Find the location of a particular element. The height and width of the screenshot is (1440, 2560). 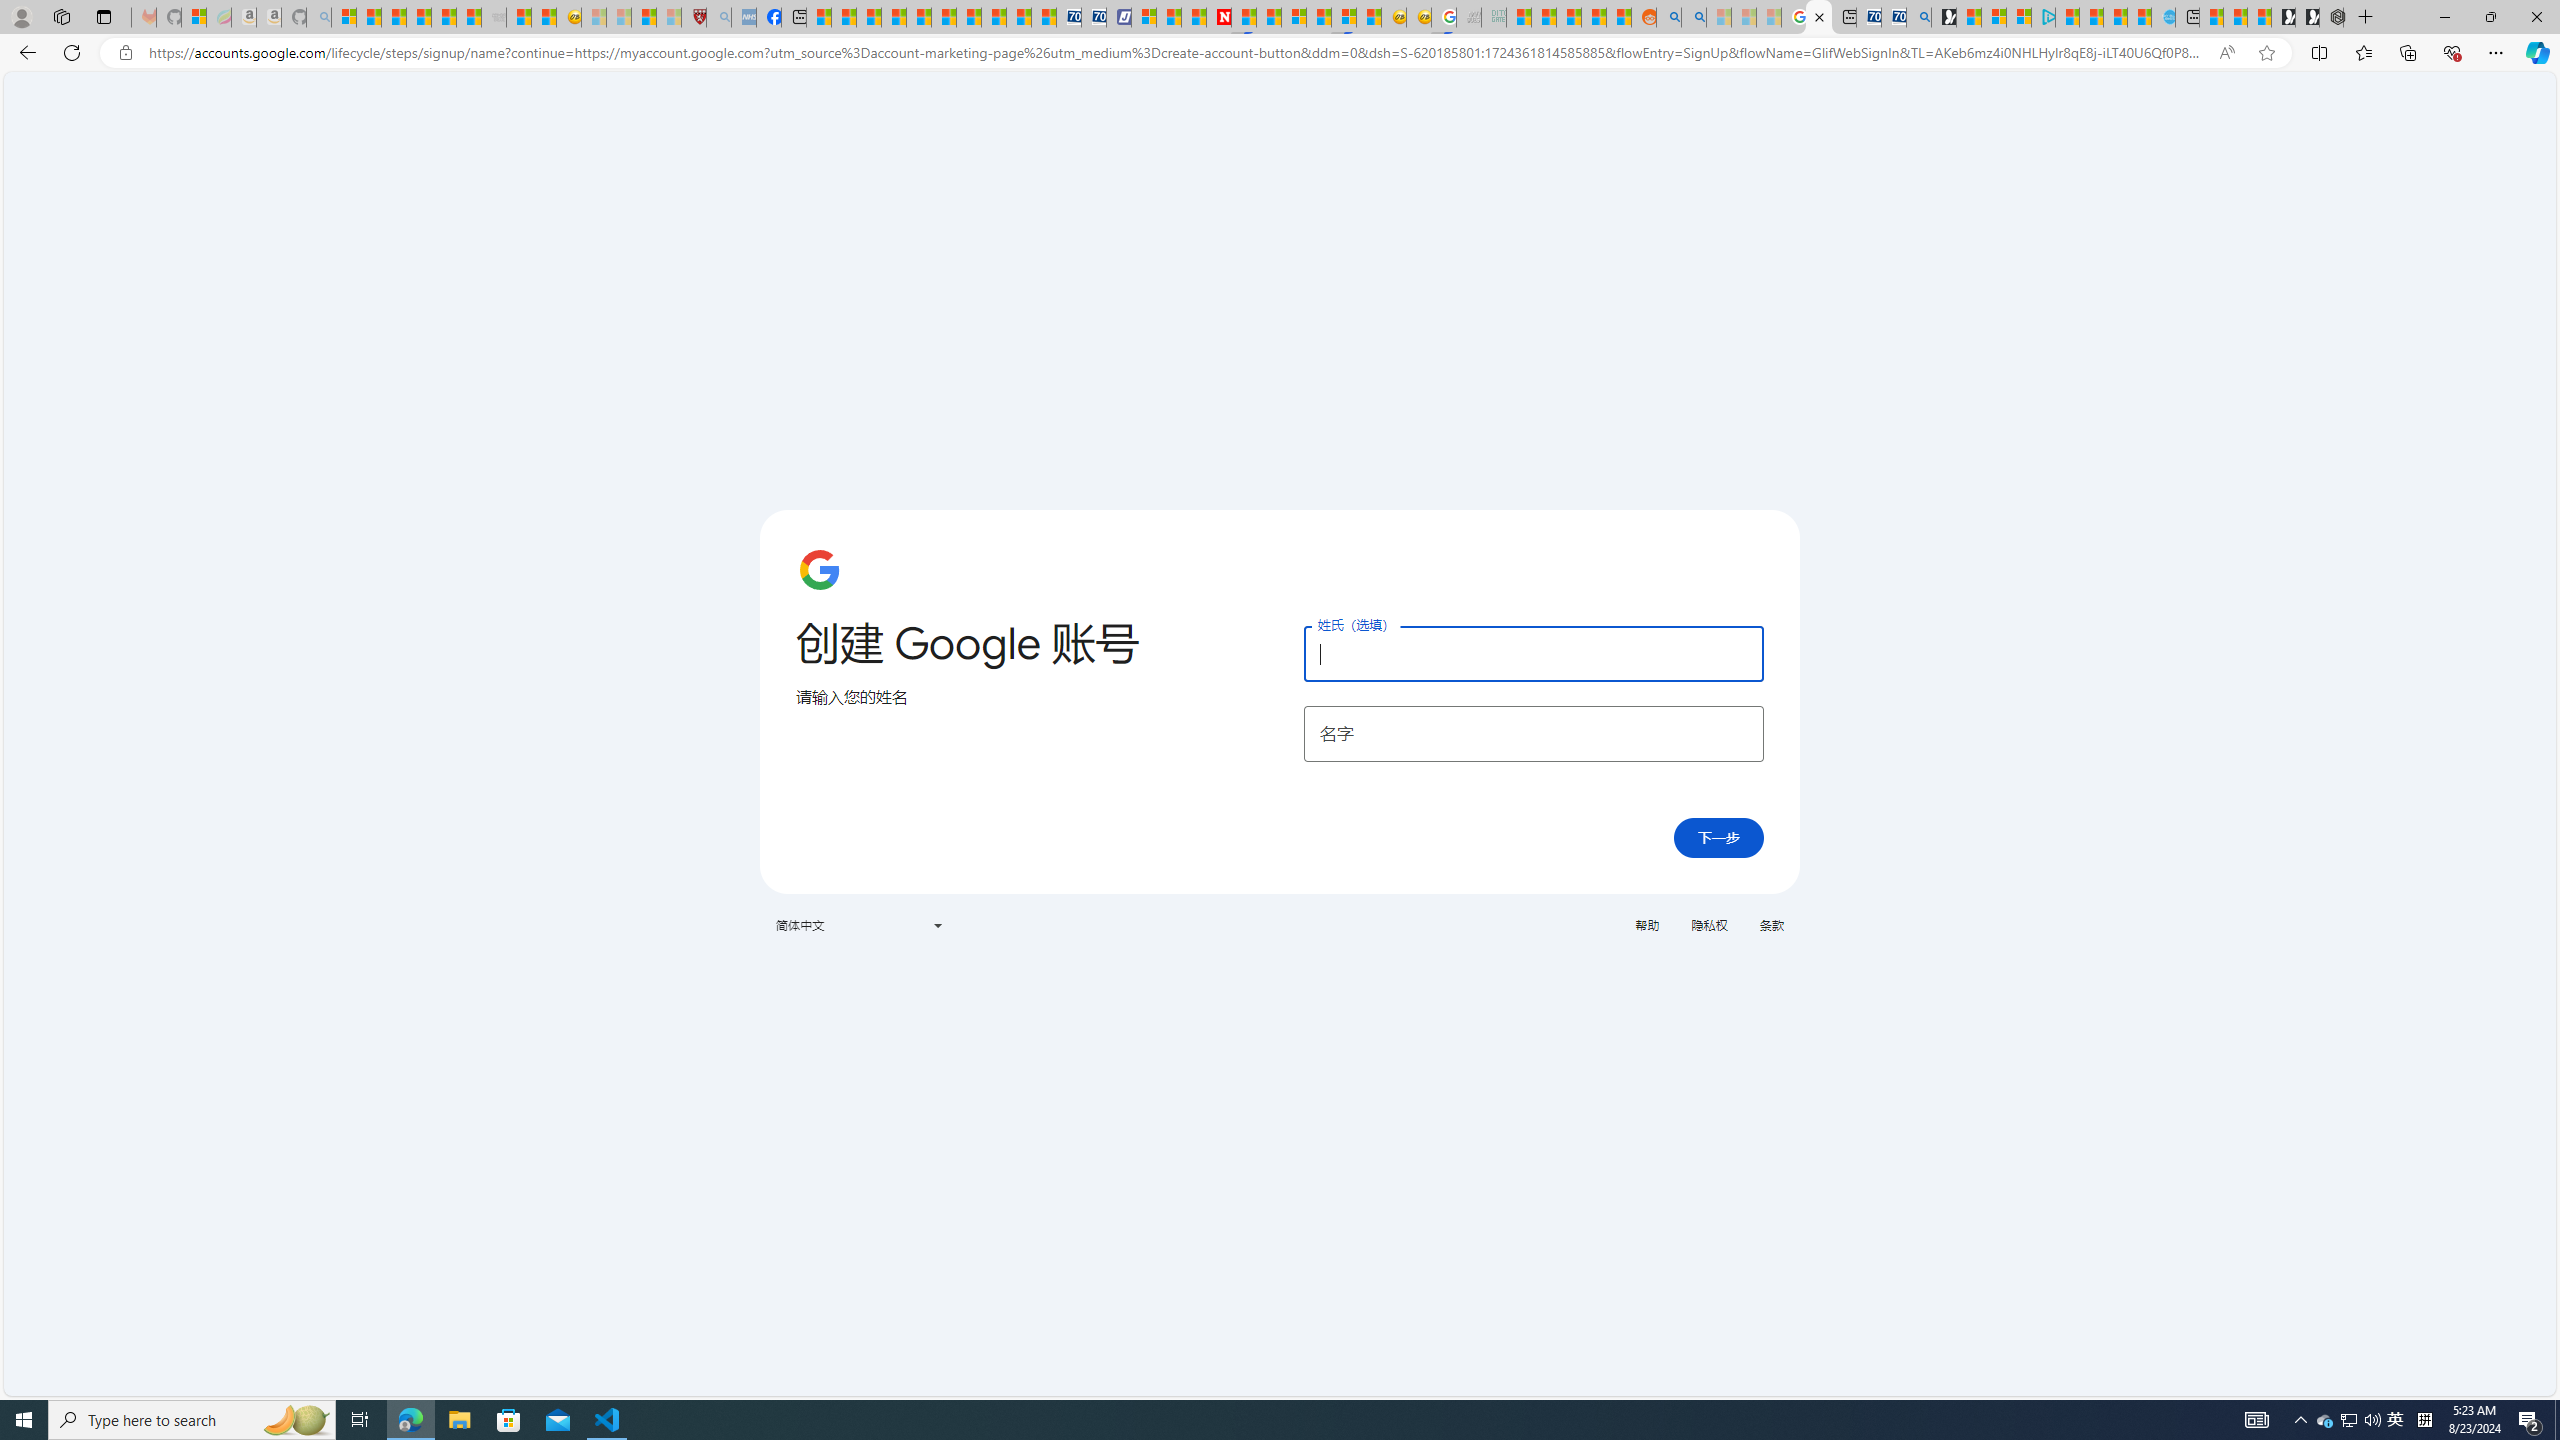

Student Loan Update: Forgiveness Program Ends This Month is located at coordinates (1593, 17).